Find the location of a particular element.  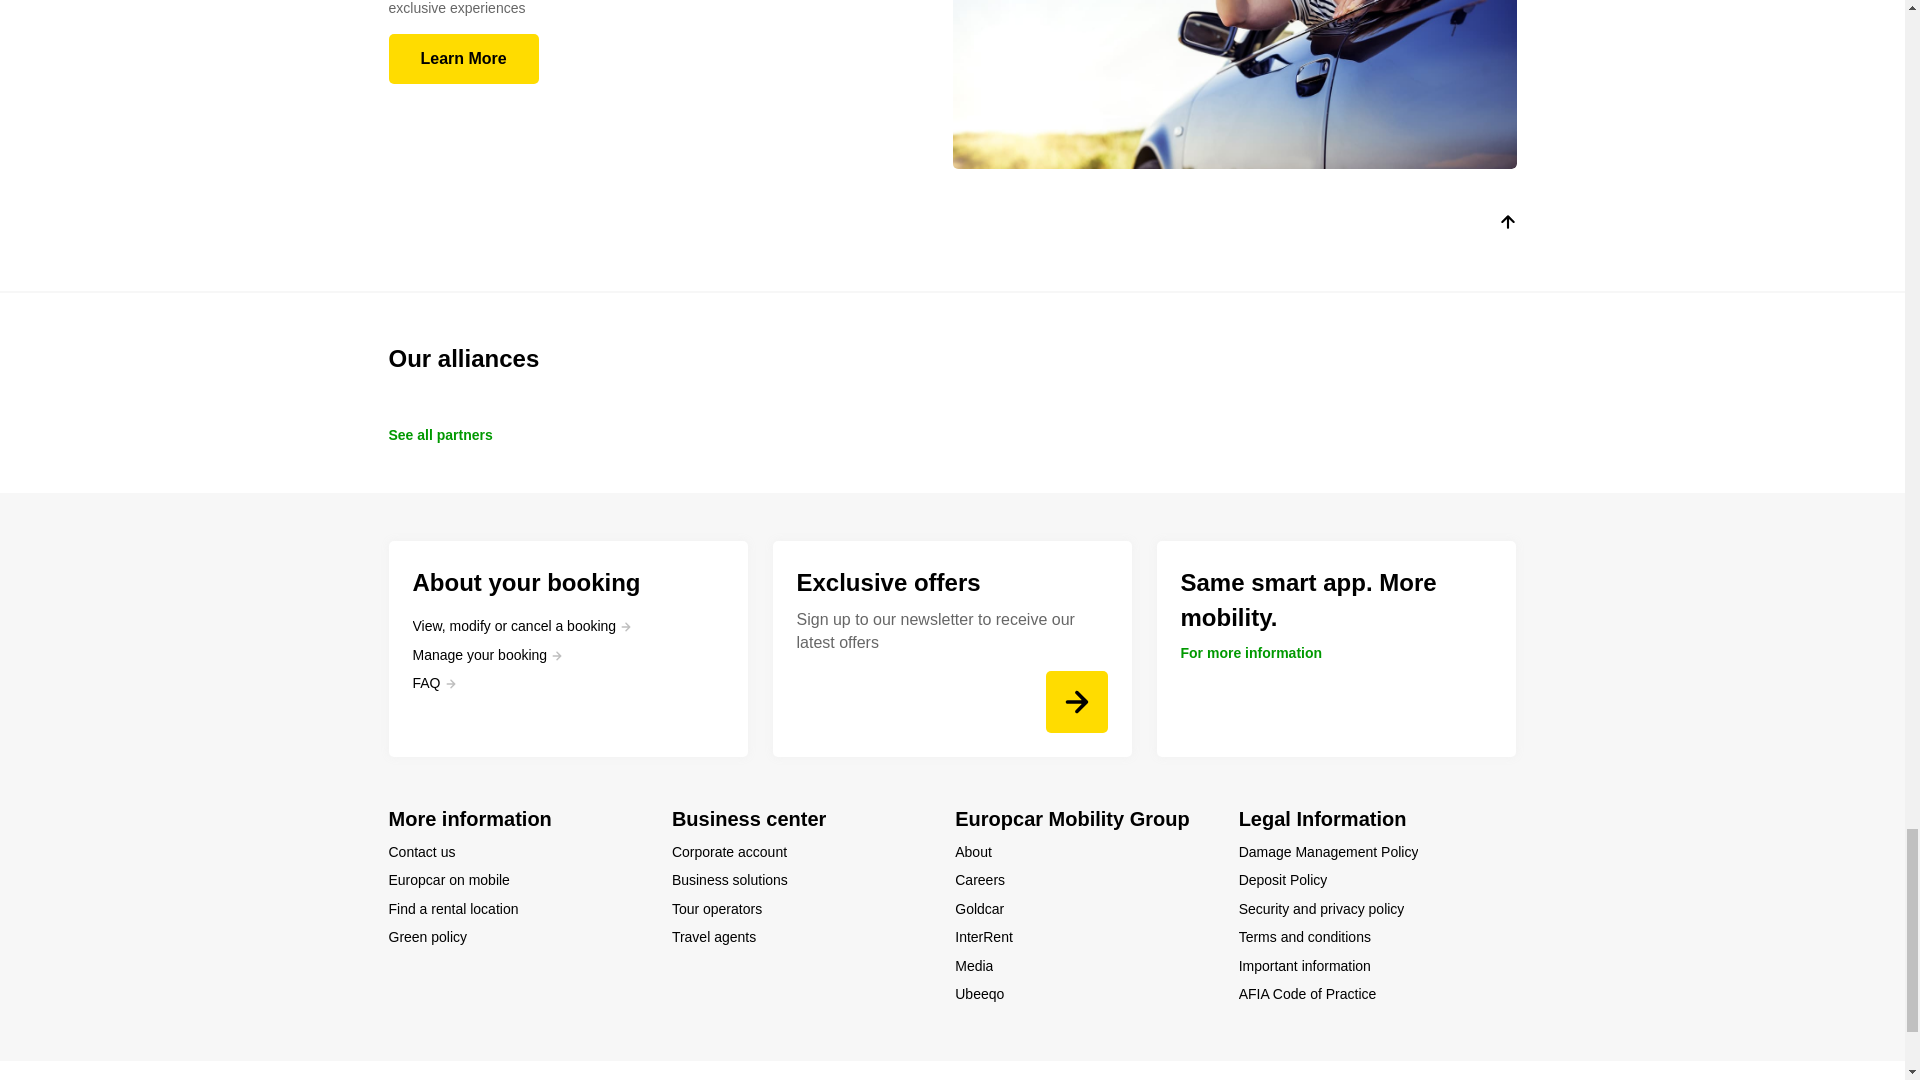

View, modify or cancel a booking is located at coordinates (522, 626).